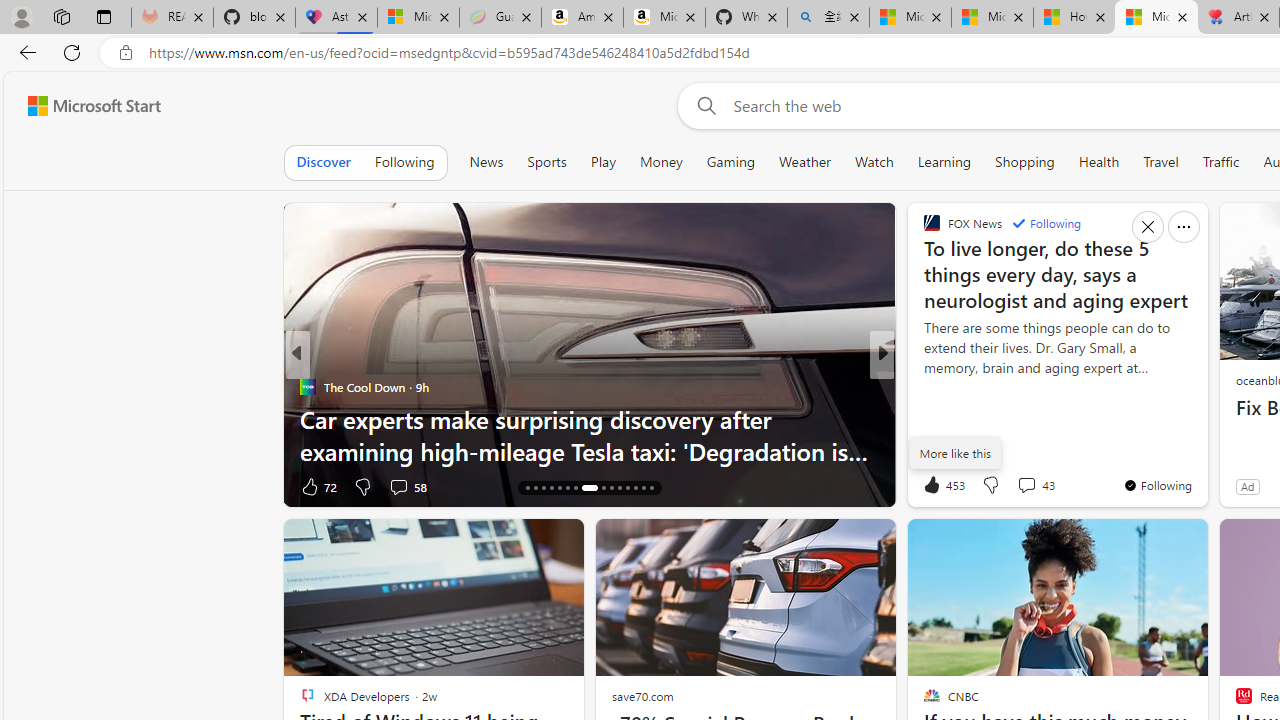  I want to click on FOX News, so click(923, 386).